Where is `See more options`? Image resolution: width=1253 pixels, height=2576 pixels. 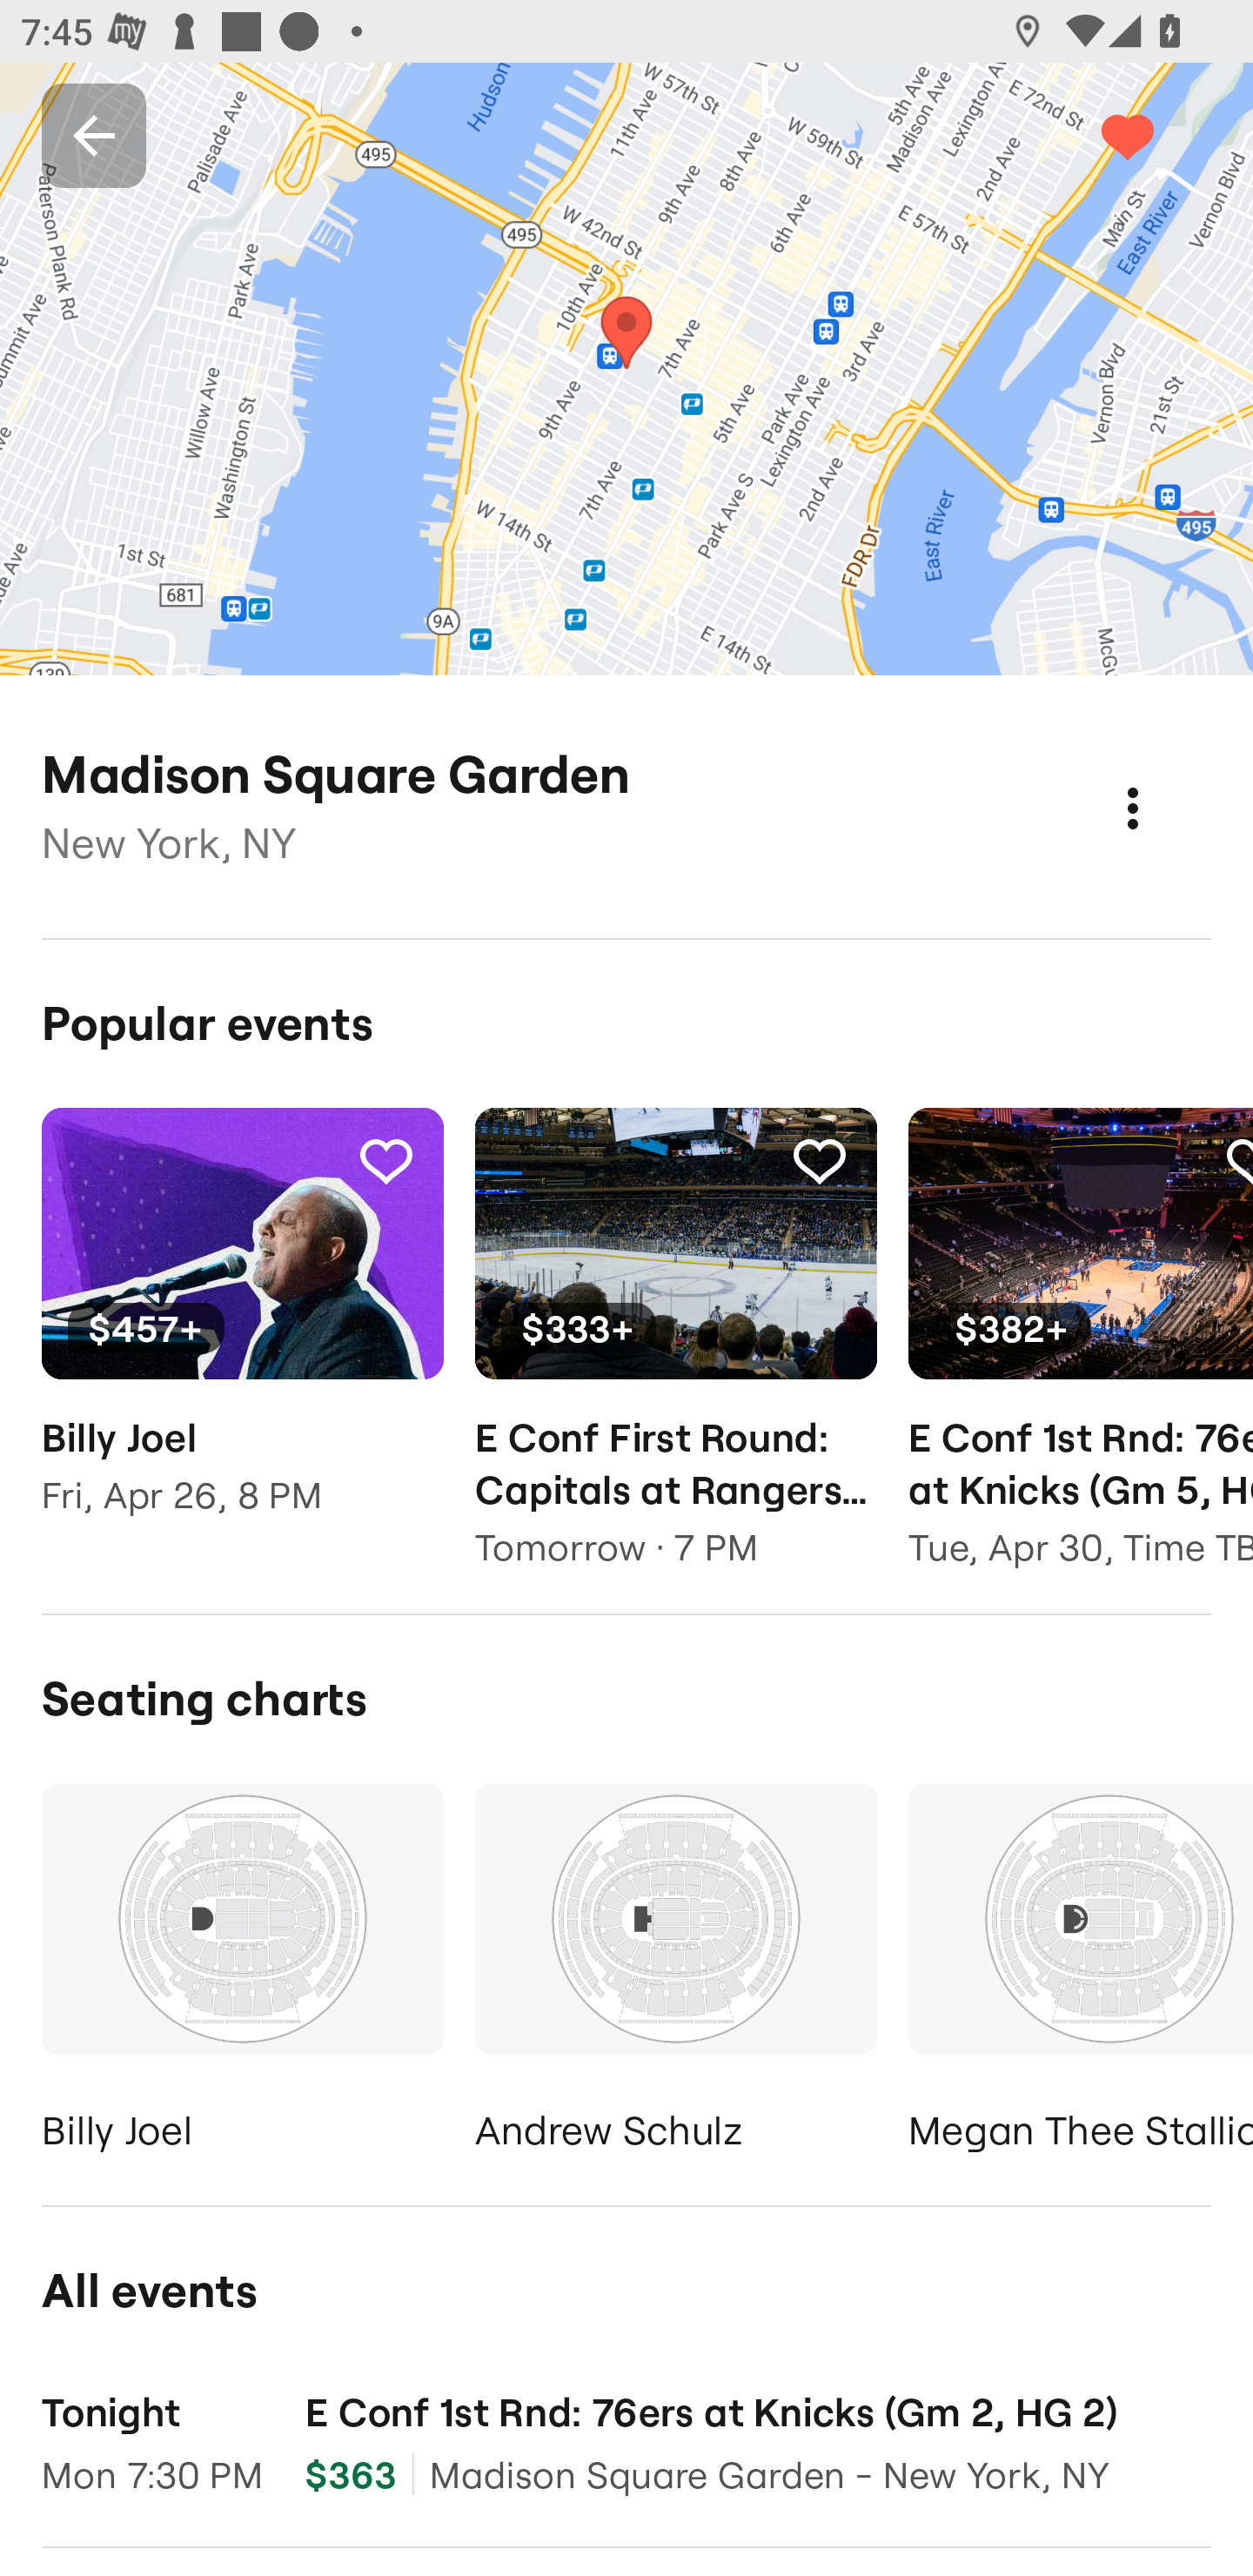 See more options is located at coordinates (1164, 776).